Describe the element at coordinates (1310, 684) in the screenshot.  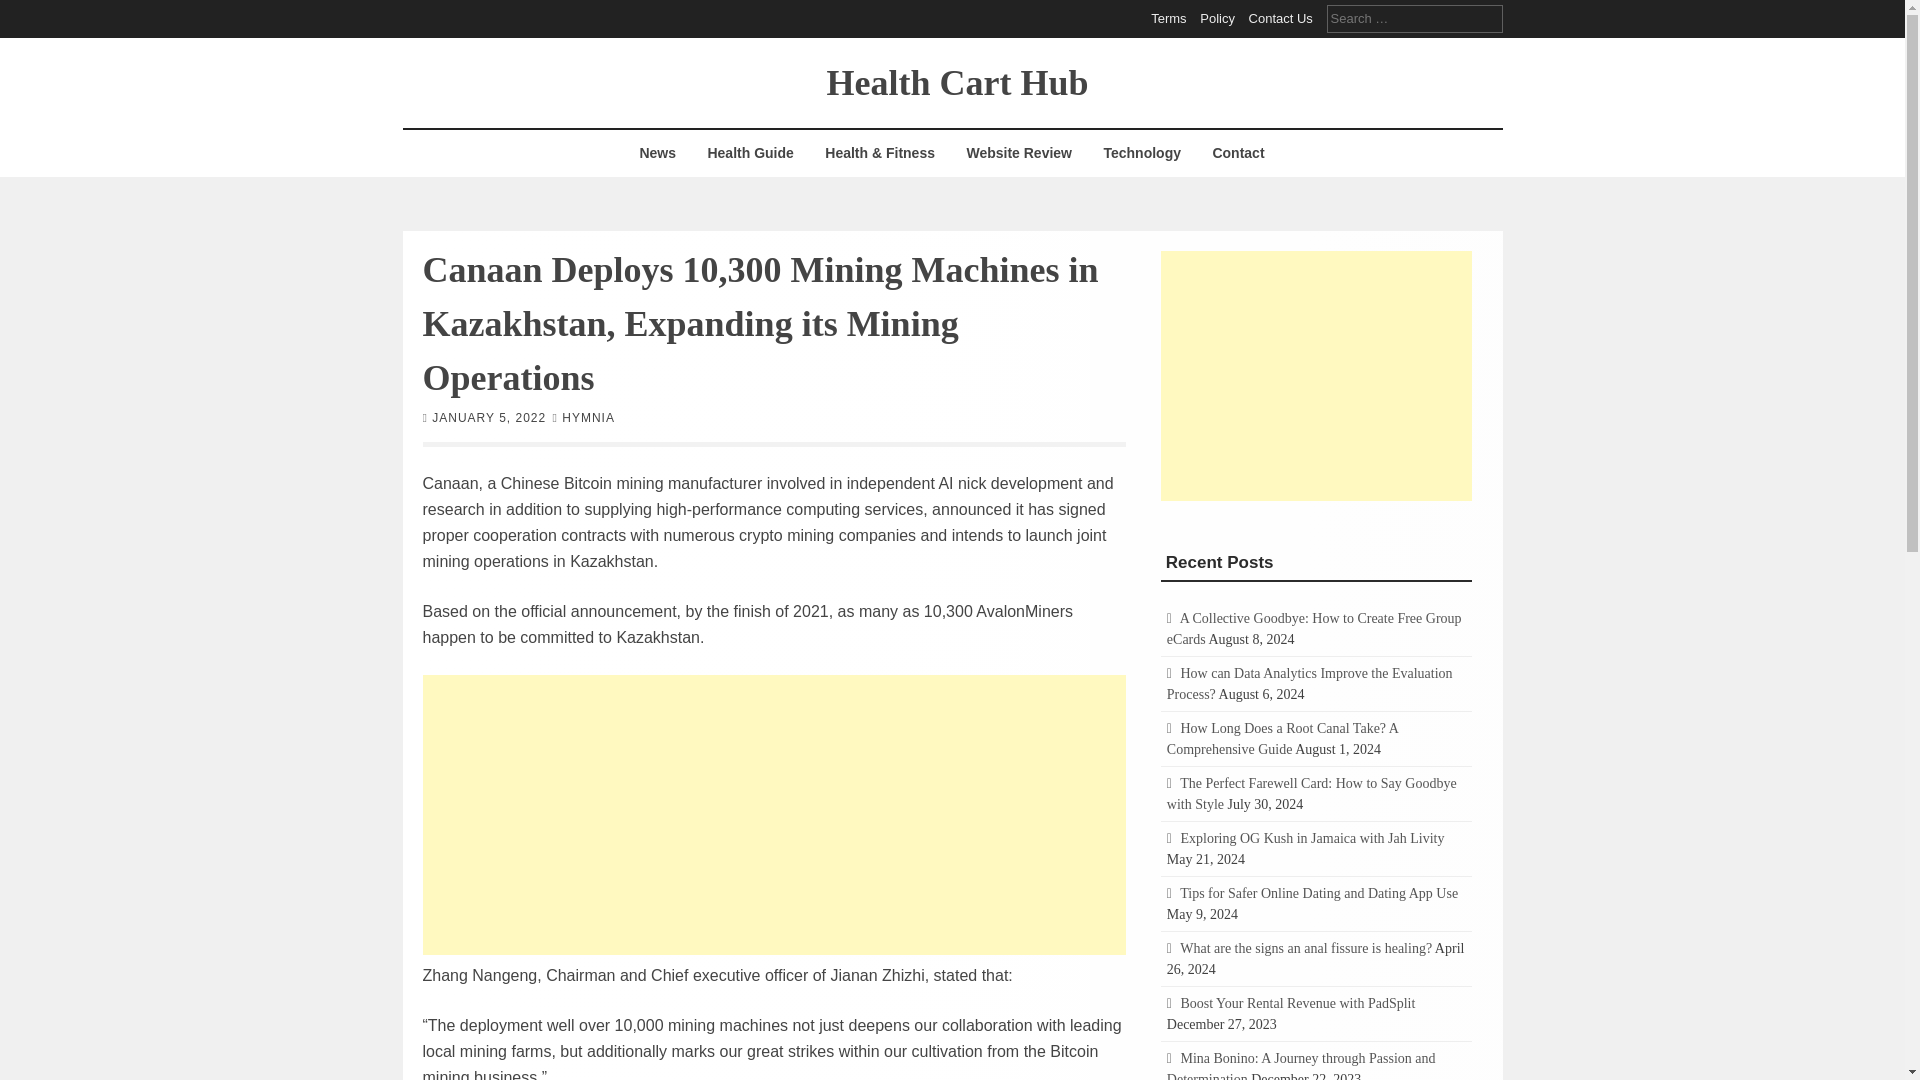
I see `How can Data Analytics Improve the Evaluation Process?` at that location.